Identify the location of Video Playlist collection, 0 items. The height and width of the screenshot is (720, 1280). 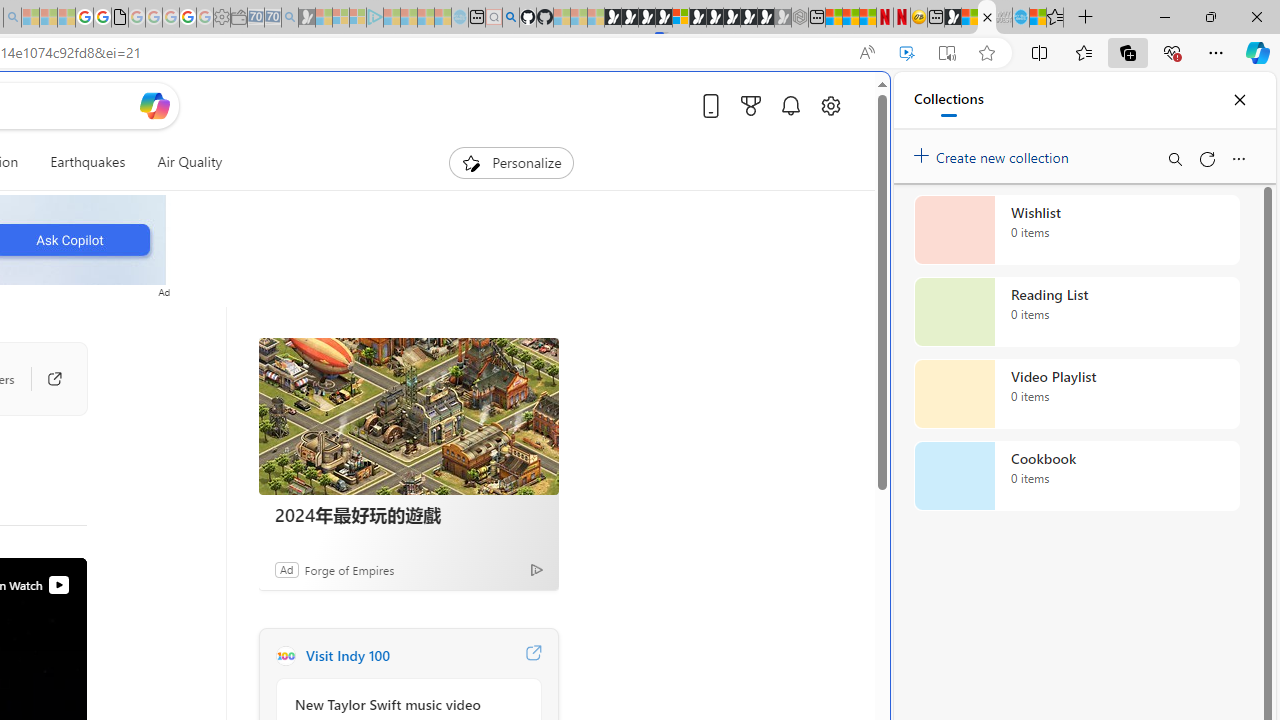
(1076, 394).